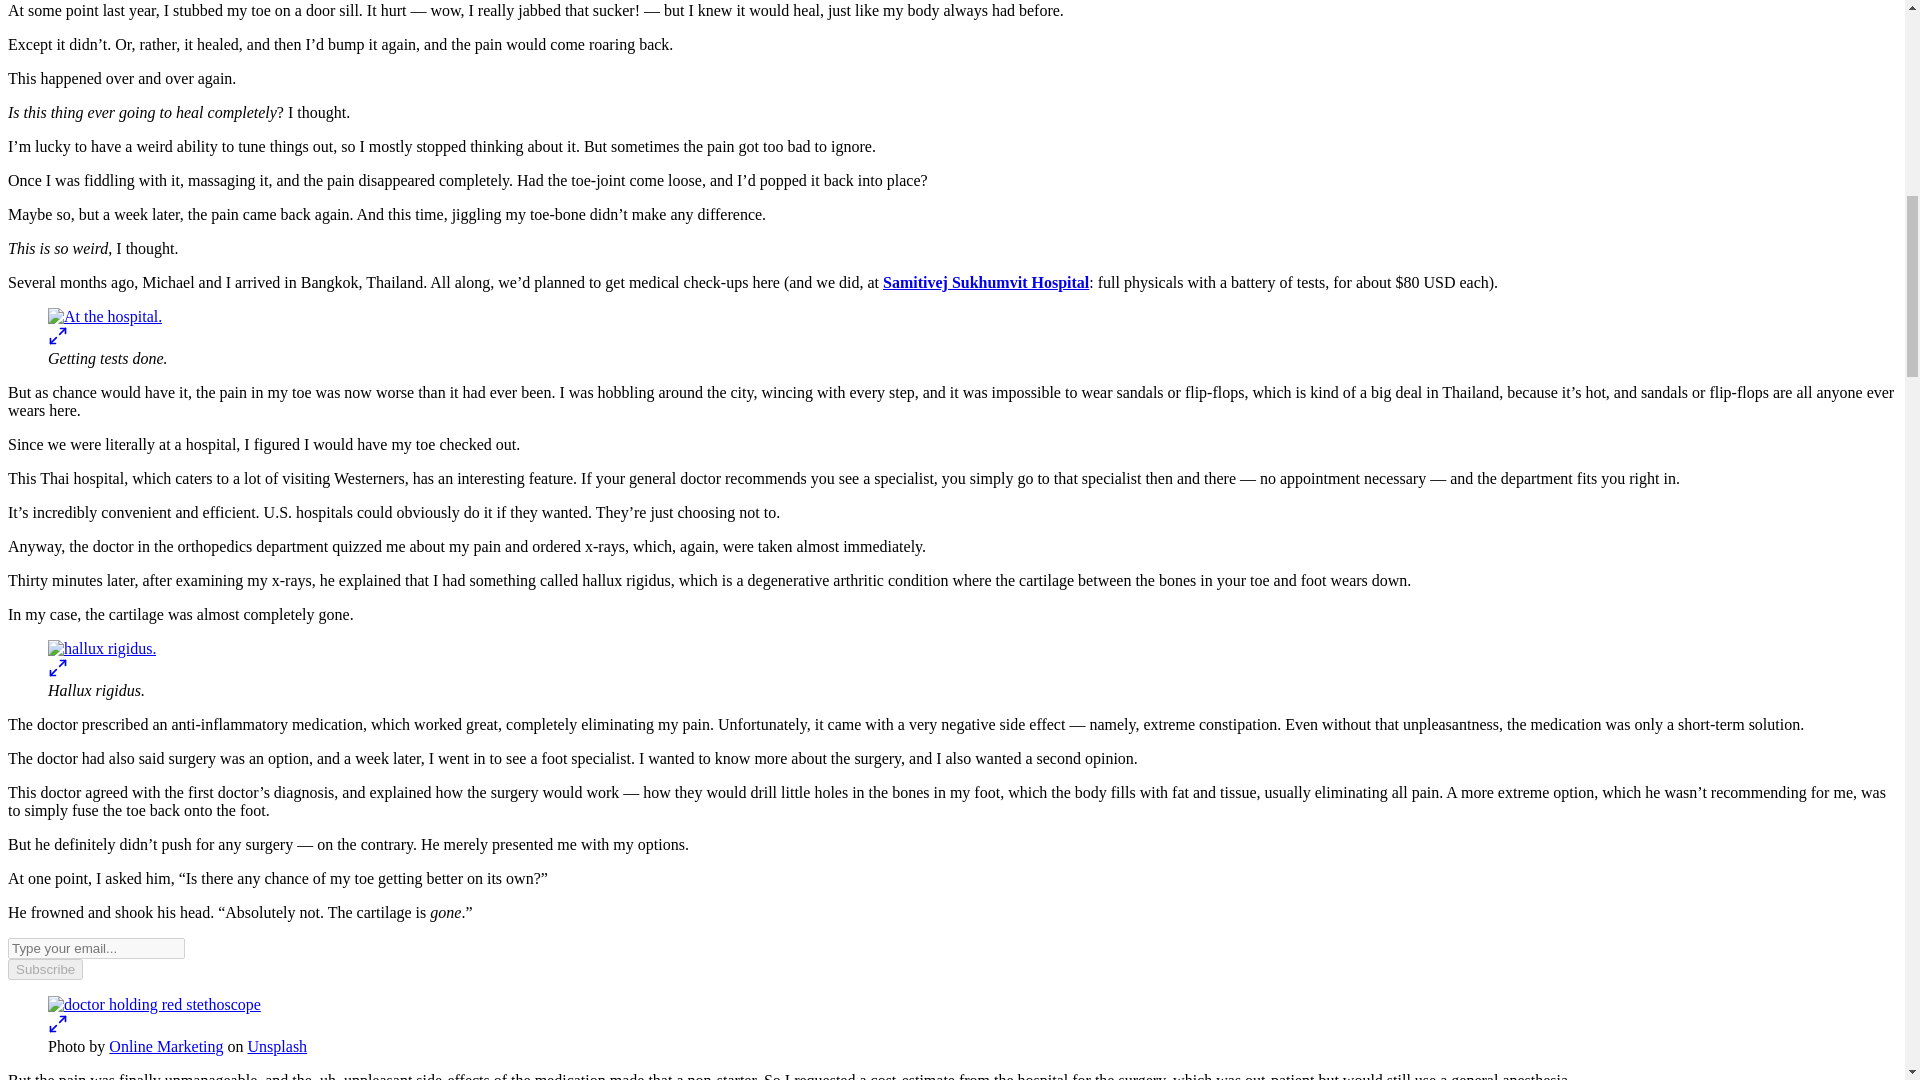  Describe the element at coordinates (44, 969) in the screenshot. I see `Subscribe` at that location.